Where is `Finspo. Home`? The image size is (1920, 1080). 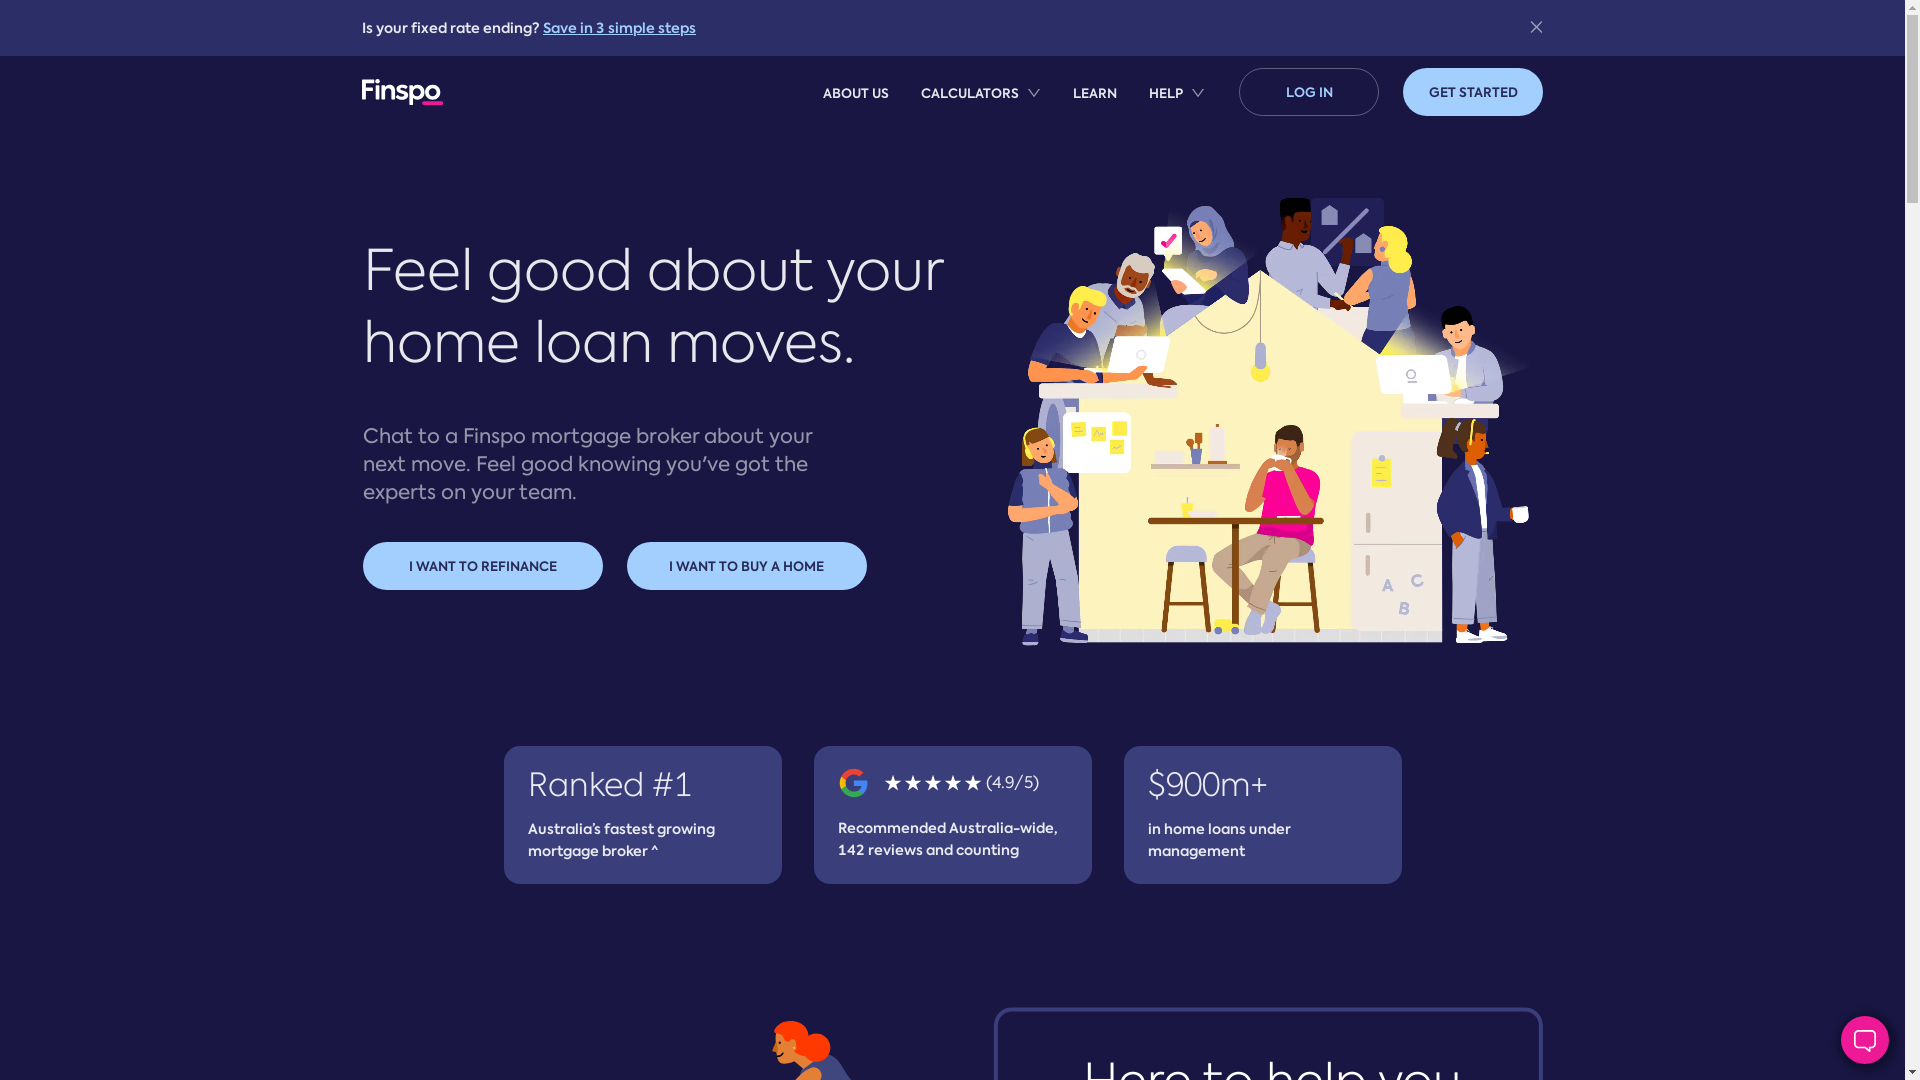 Finspo. Home is located at coordinates (457, 92).